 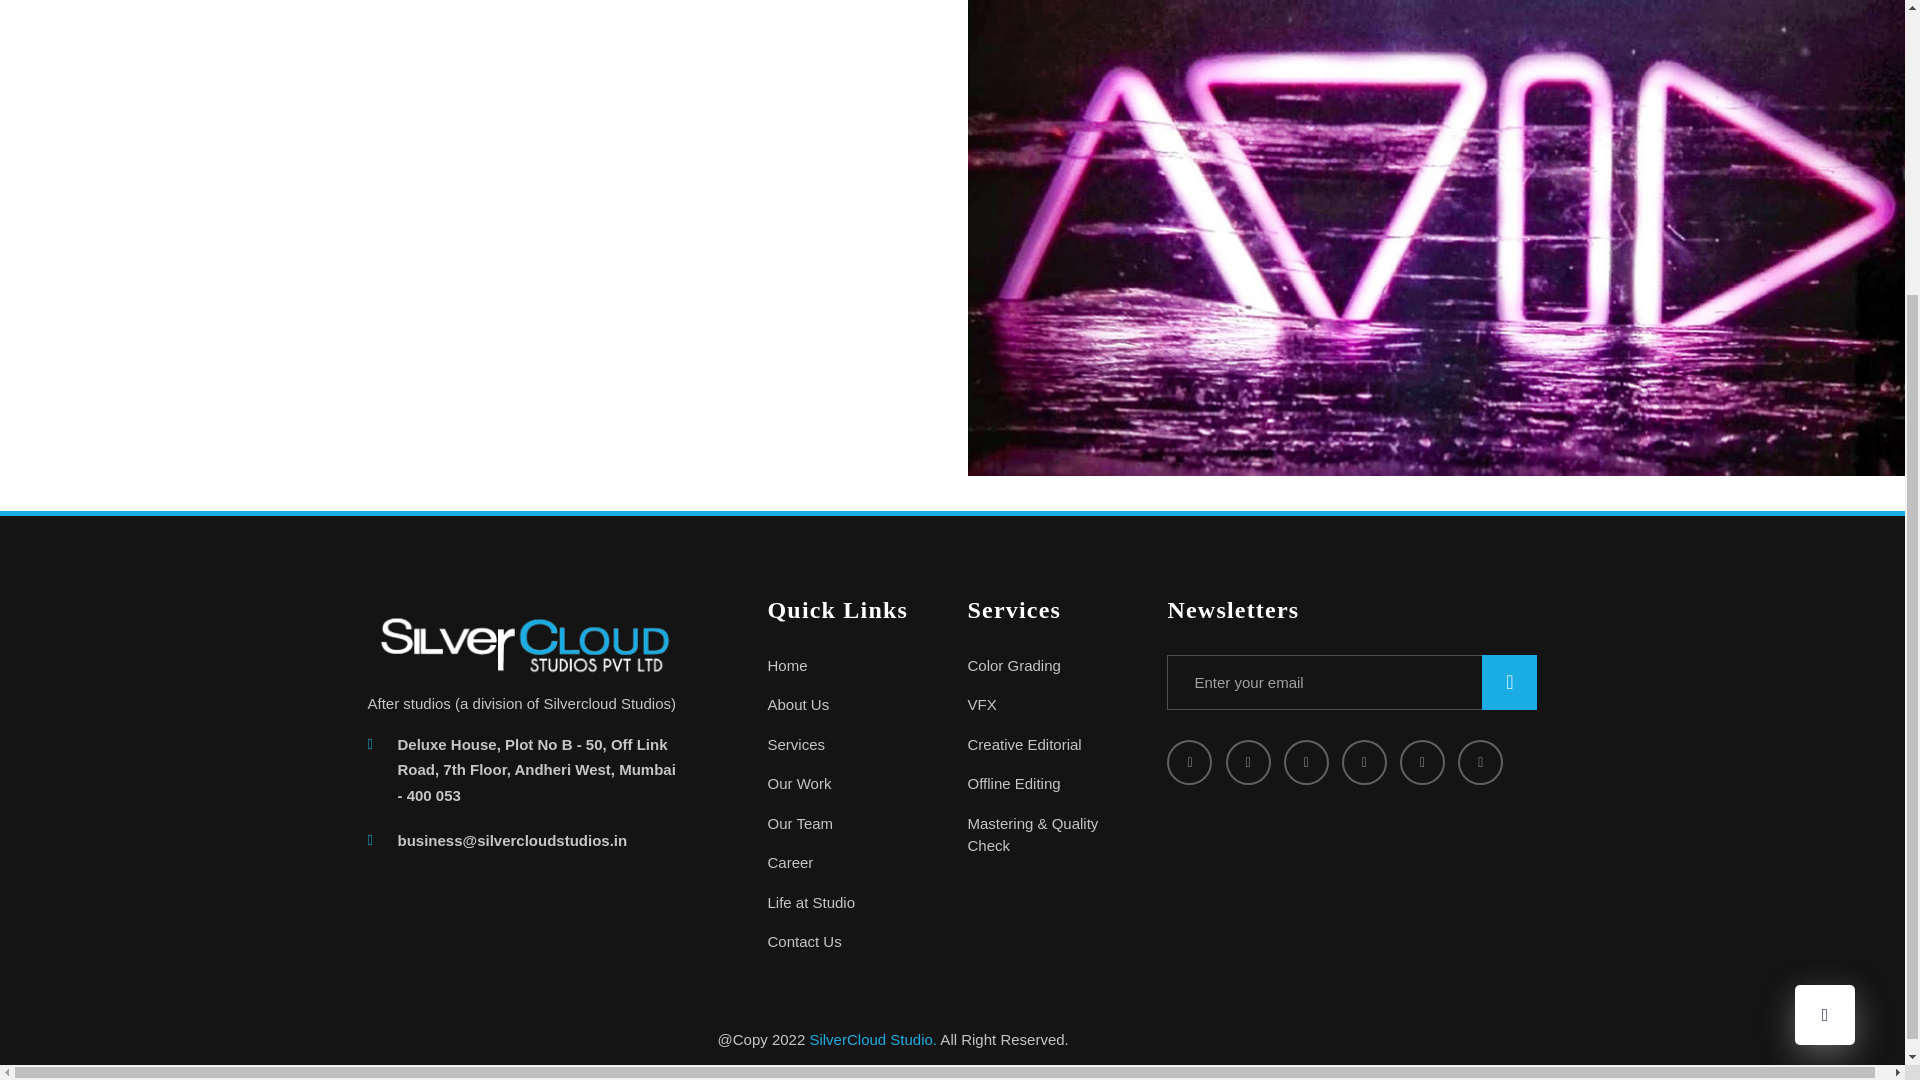 I want to click on Contact Us, so click(x=851, y=942).